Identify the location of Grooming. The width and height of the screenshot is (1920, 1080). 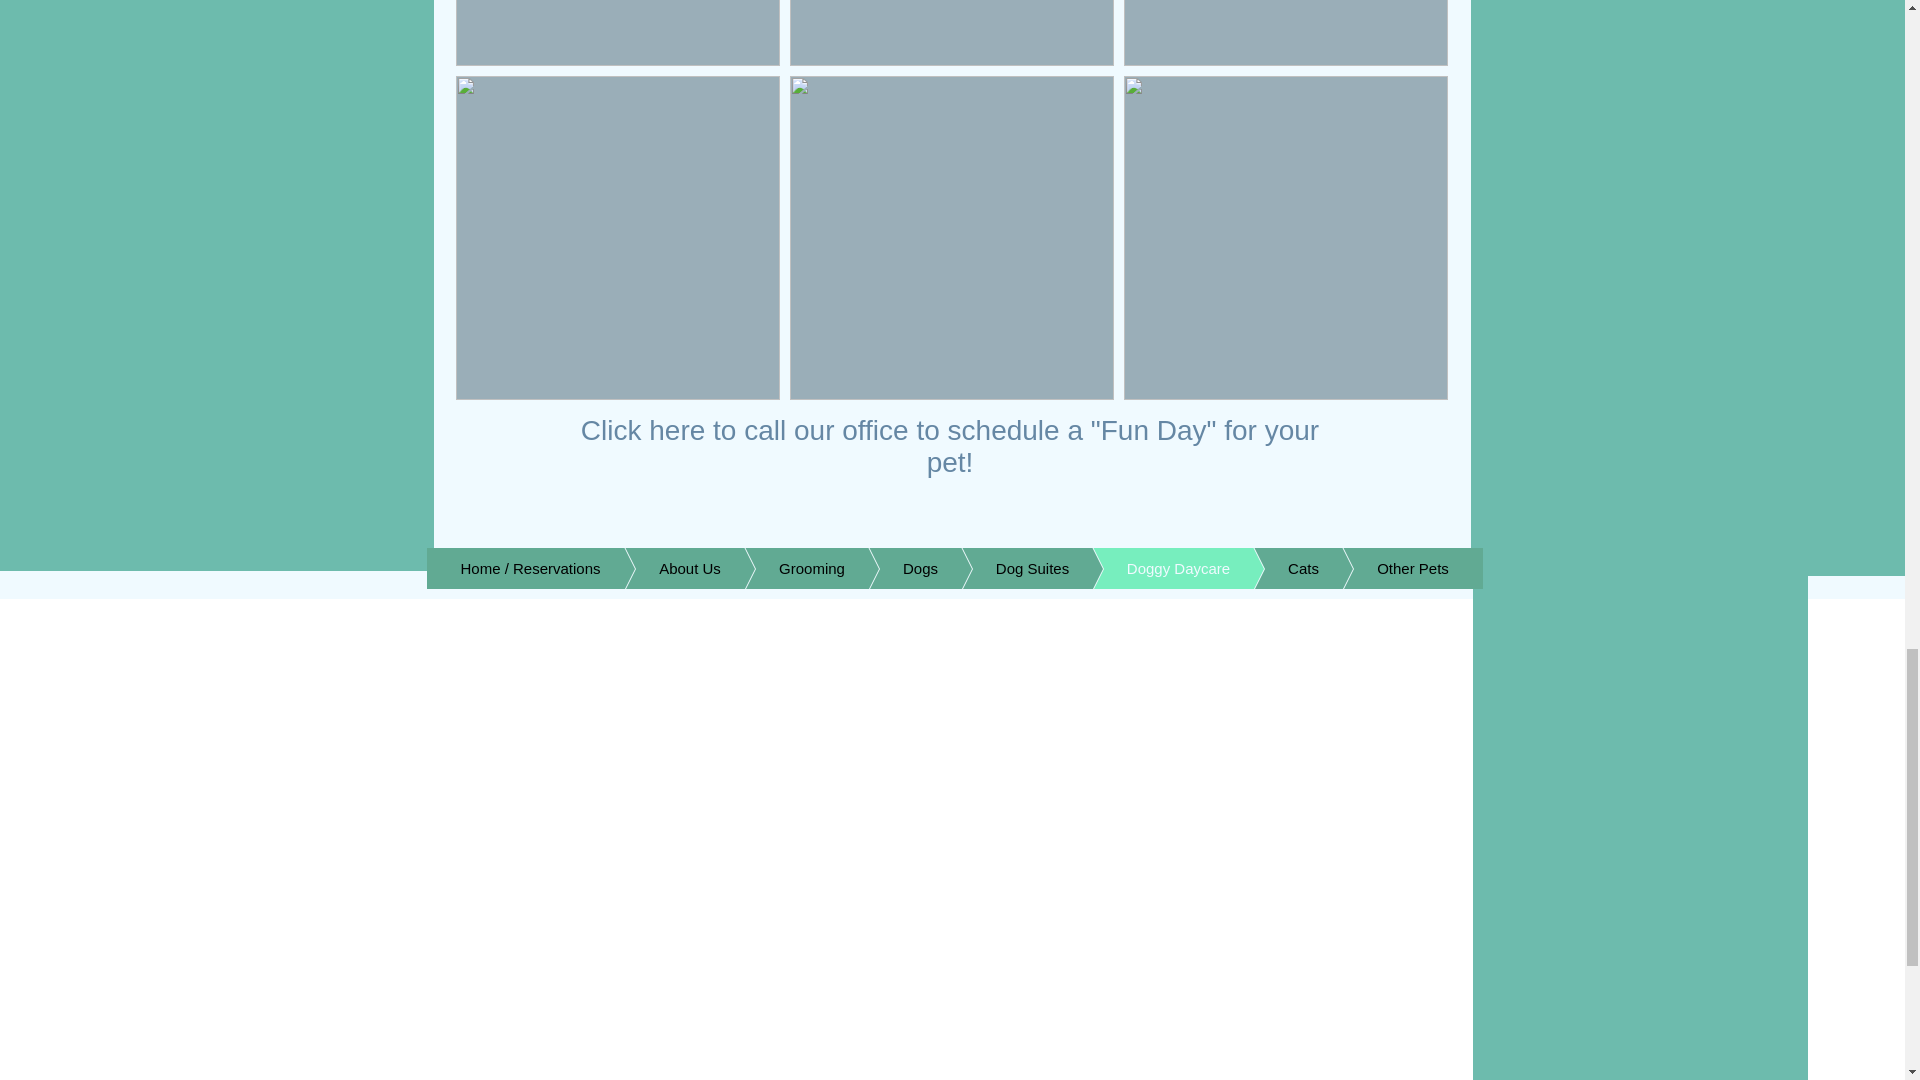
(782, 568).